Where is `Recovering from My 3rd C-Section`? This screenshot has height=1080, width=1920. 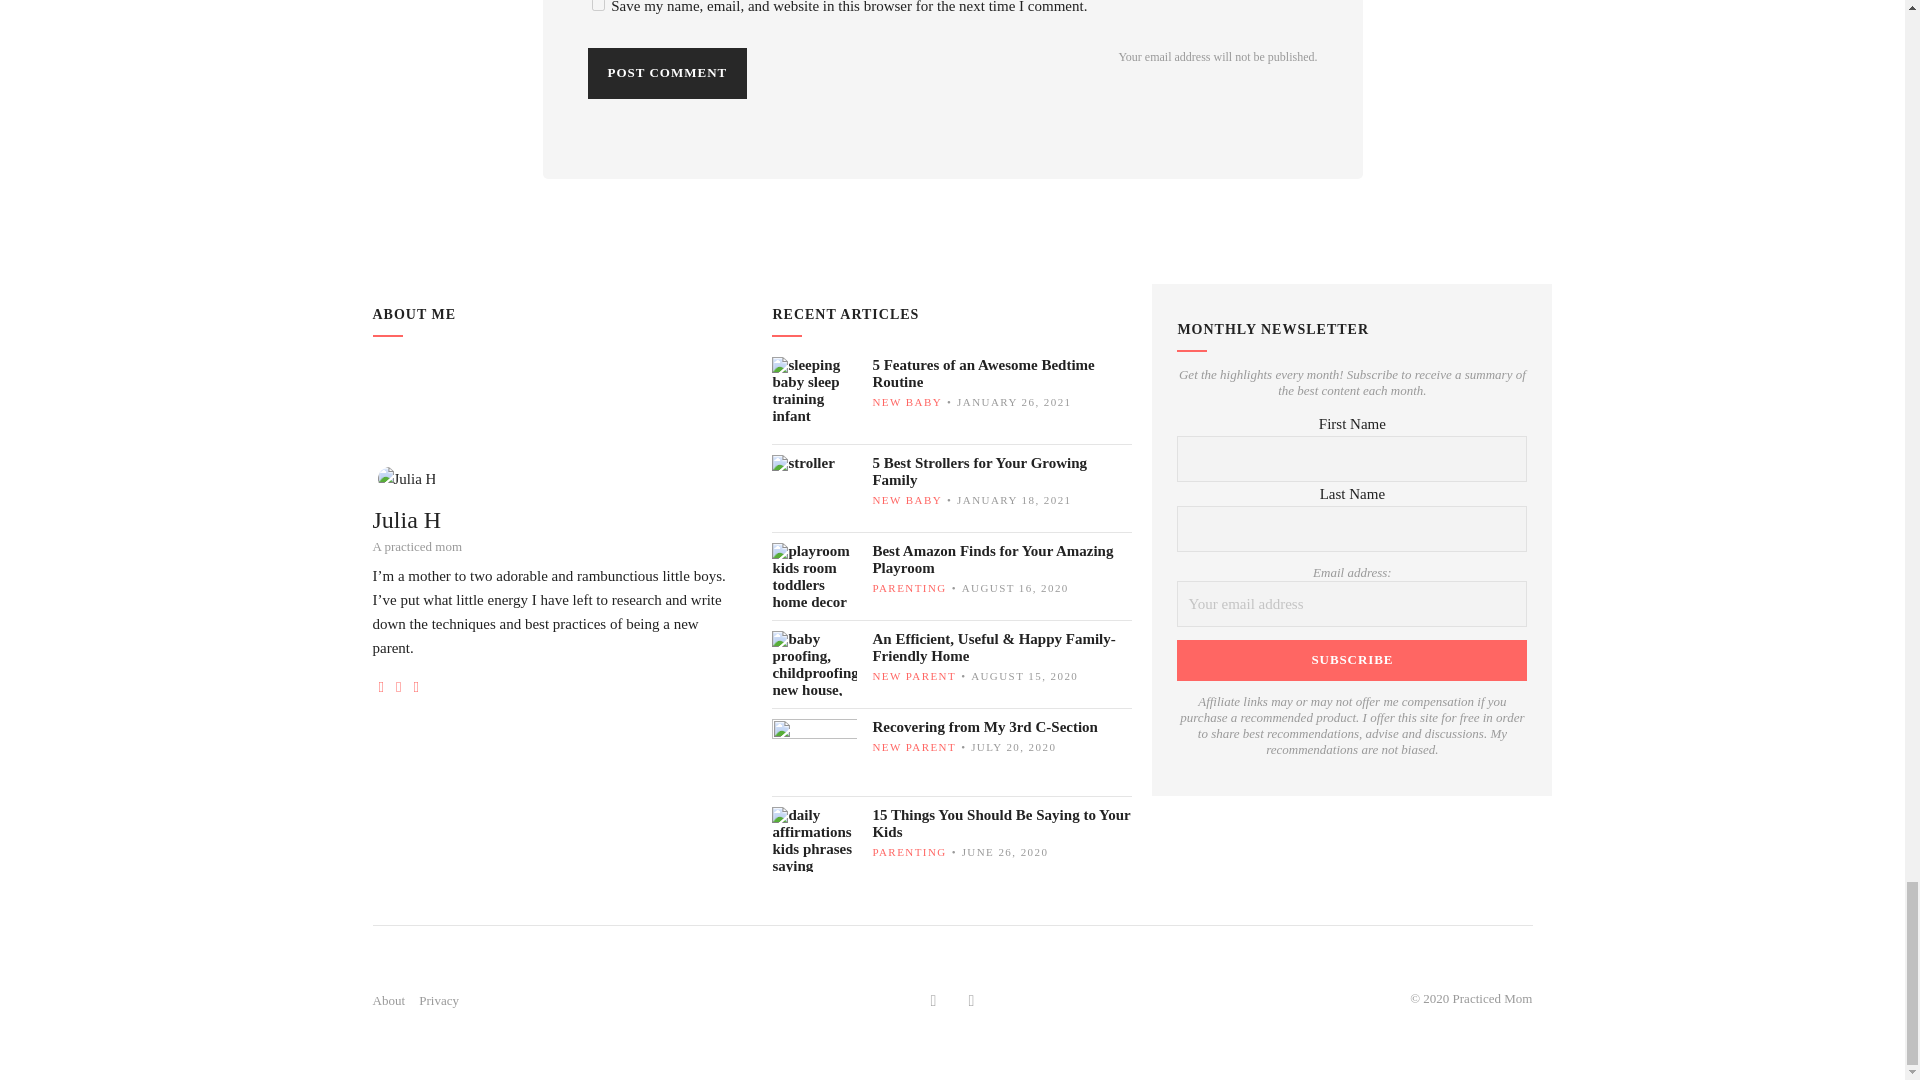 Recovering from My 3rd C-Section is located at coordinates (1002, 727).